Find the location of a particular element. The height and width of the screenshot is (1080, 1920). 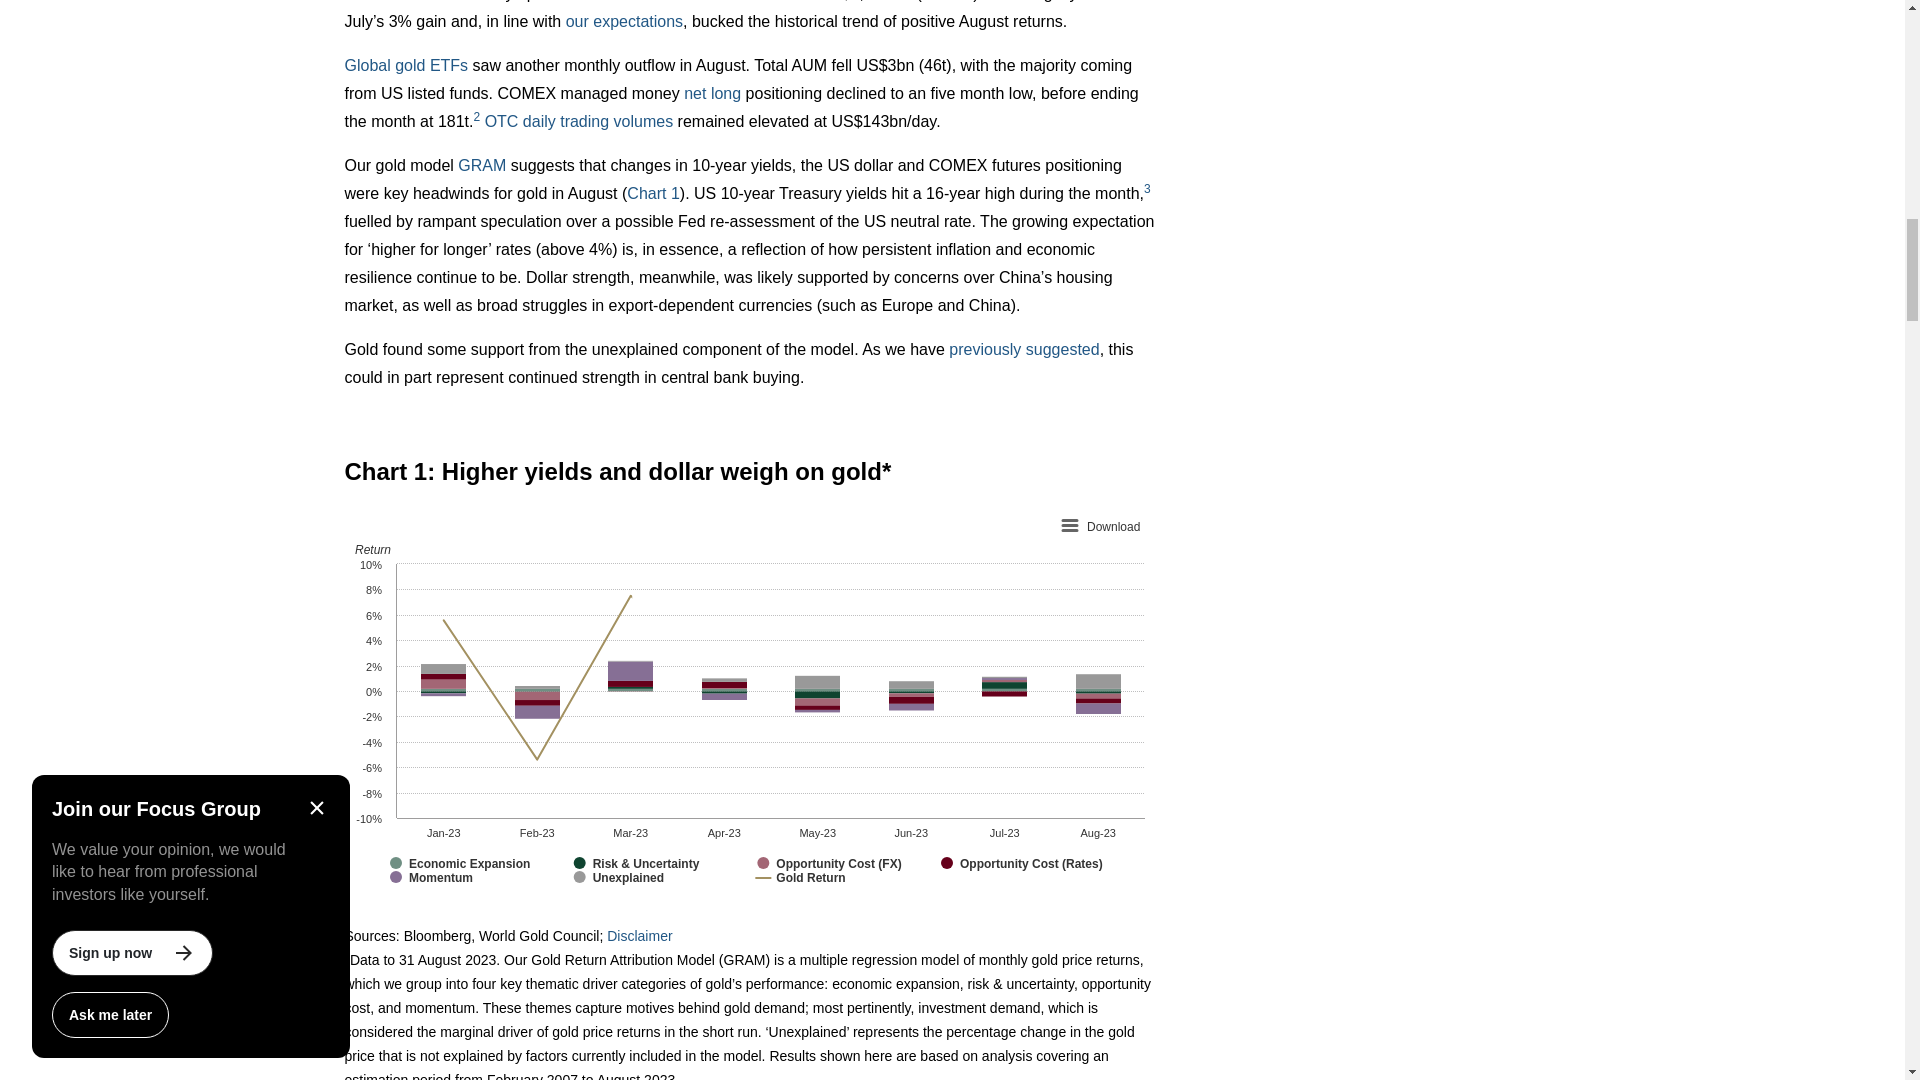

Table 1 is located at coordinates (947, 1).